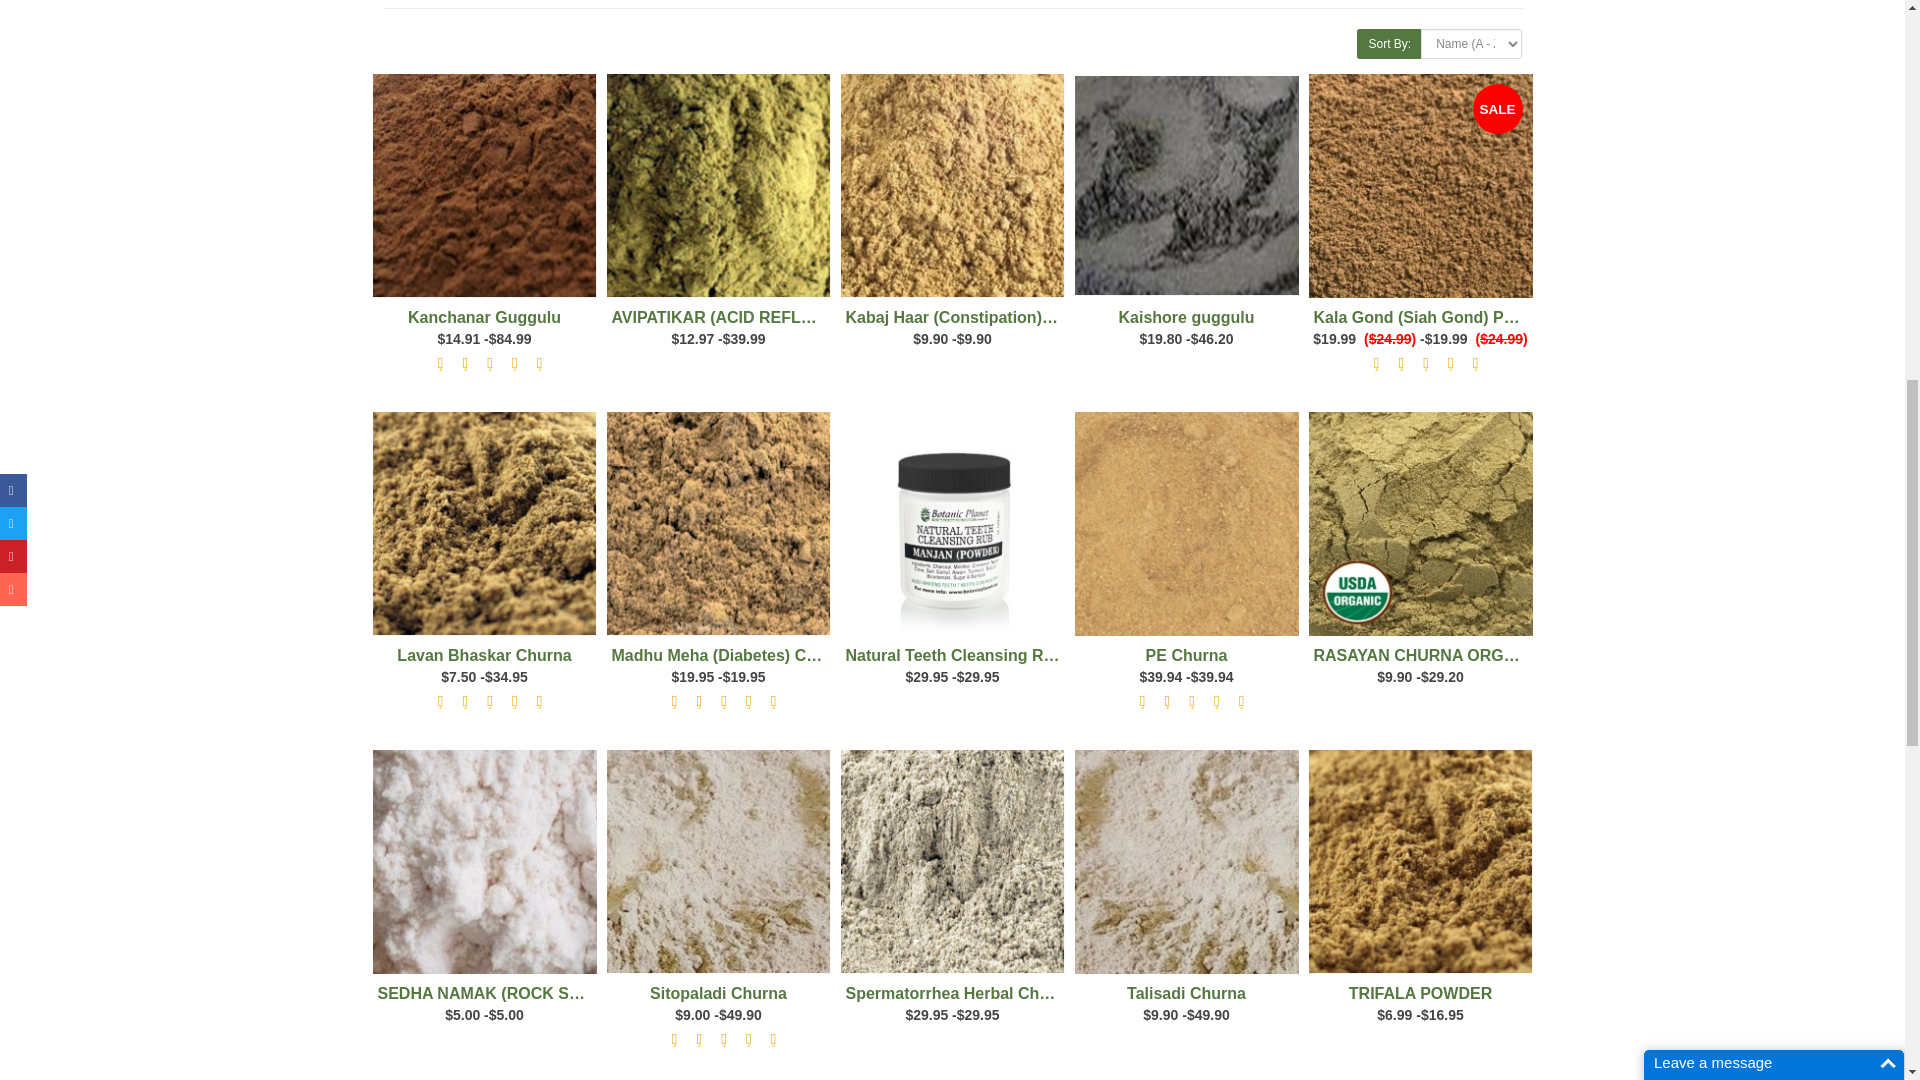 Image resolution: width=1920 pixels, height=1080 pixels. I want to click on PE Churna, so click(1185, 524).